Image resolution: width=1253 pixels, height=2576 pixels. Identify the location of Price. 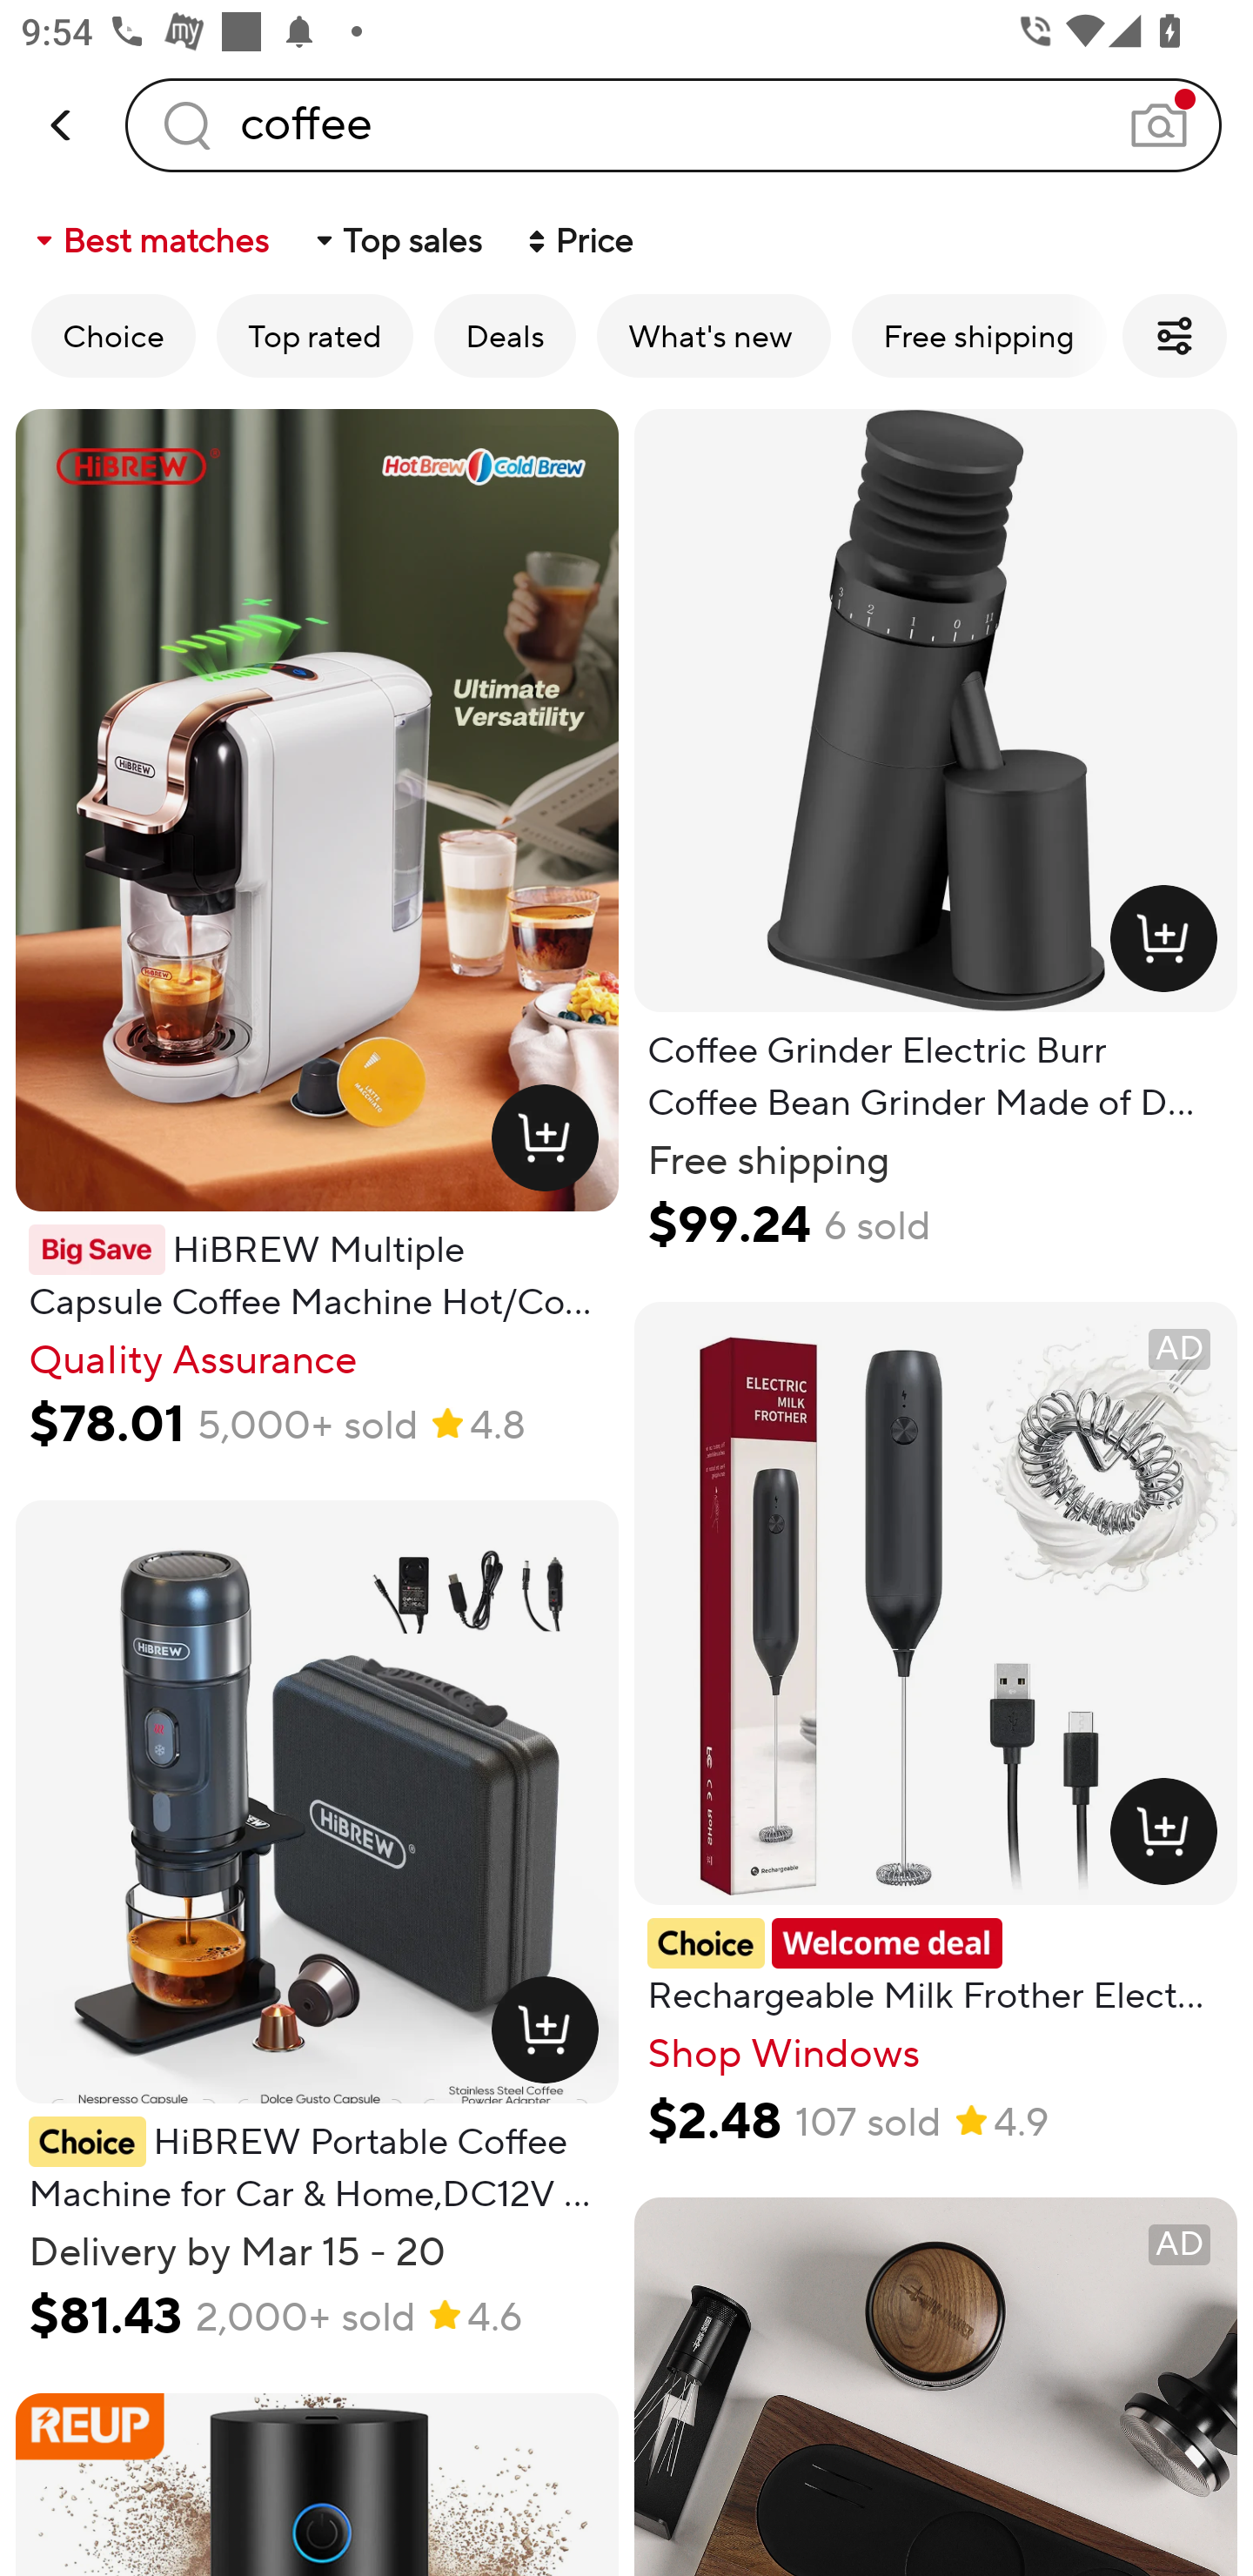
(578, 240).